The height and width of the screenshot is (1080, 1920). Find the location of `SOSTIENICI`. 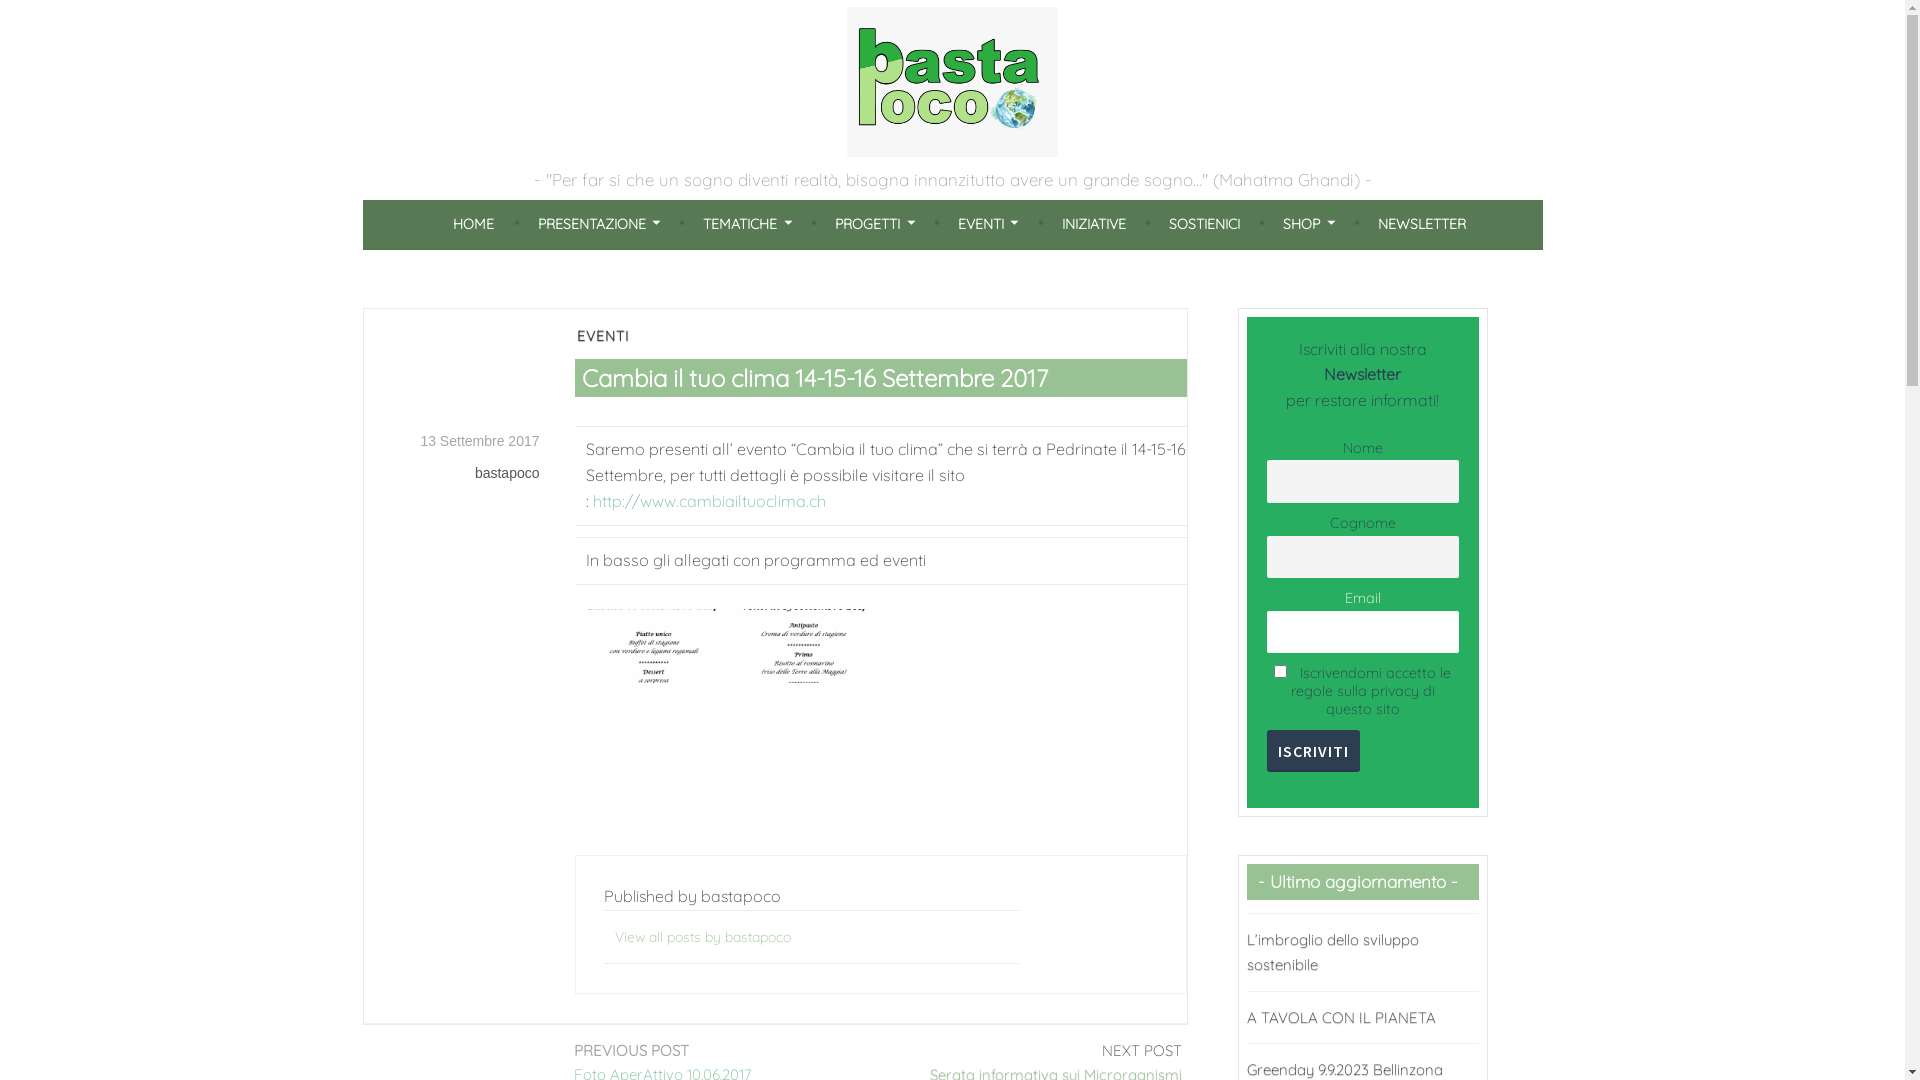

SOSTIENICI is located at coordinates (1204, 224).